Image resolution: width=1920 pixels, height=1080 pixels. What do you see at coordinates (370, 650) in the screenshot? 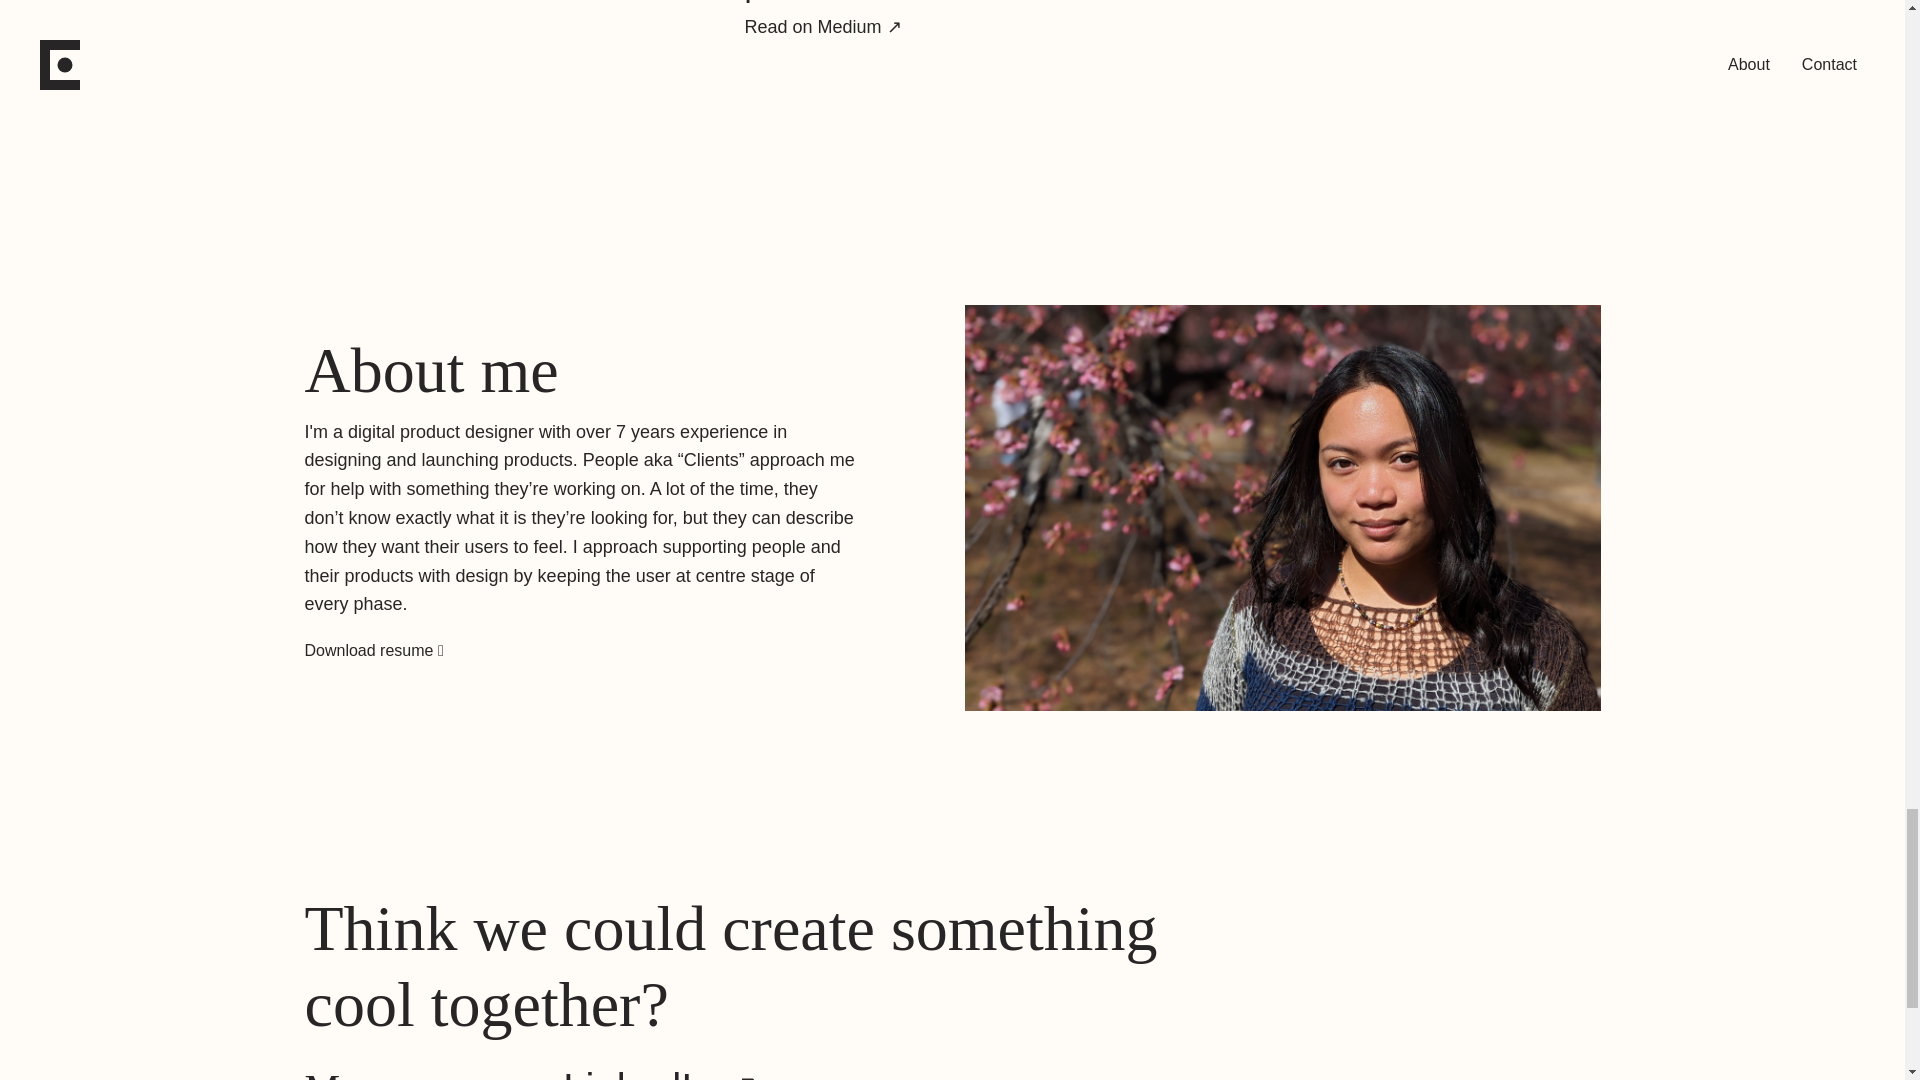
I see `Download resume` at bounding box center [370, 650].